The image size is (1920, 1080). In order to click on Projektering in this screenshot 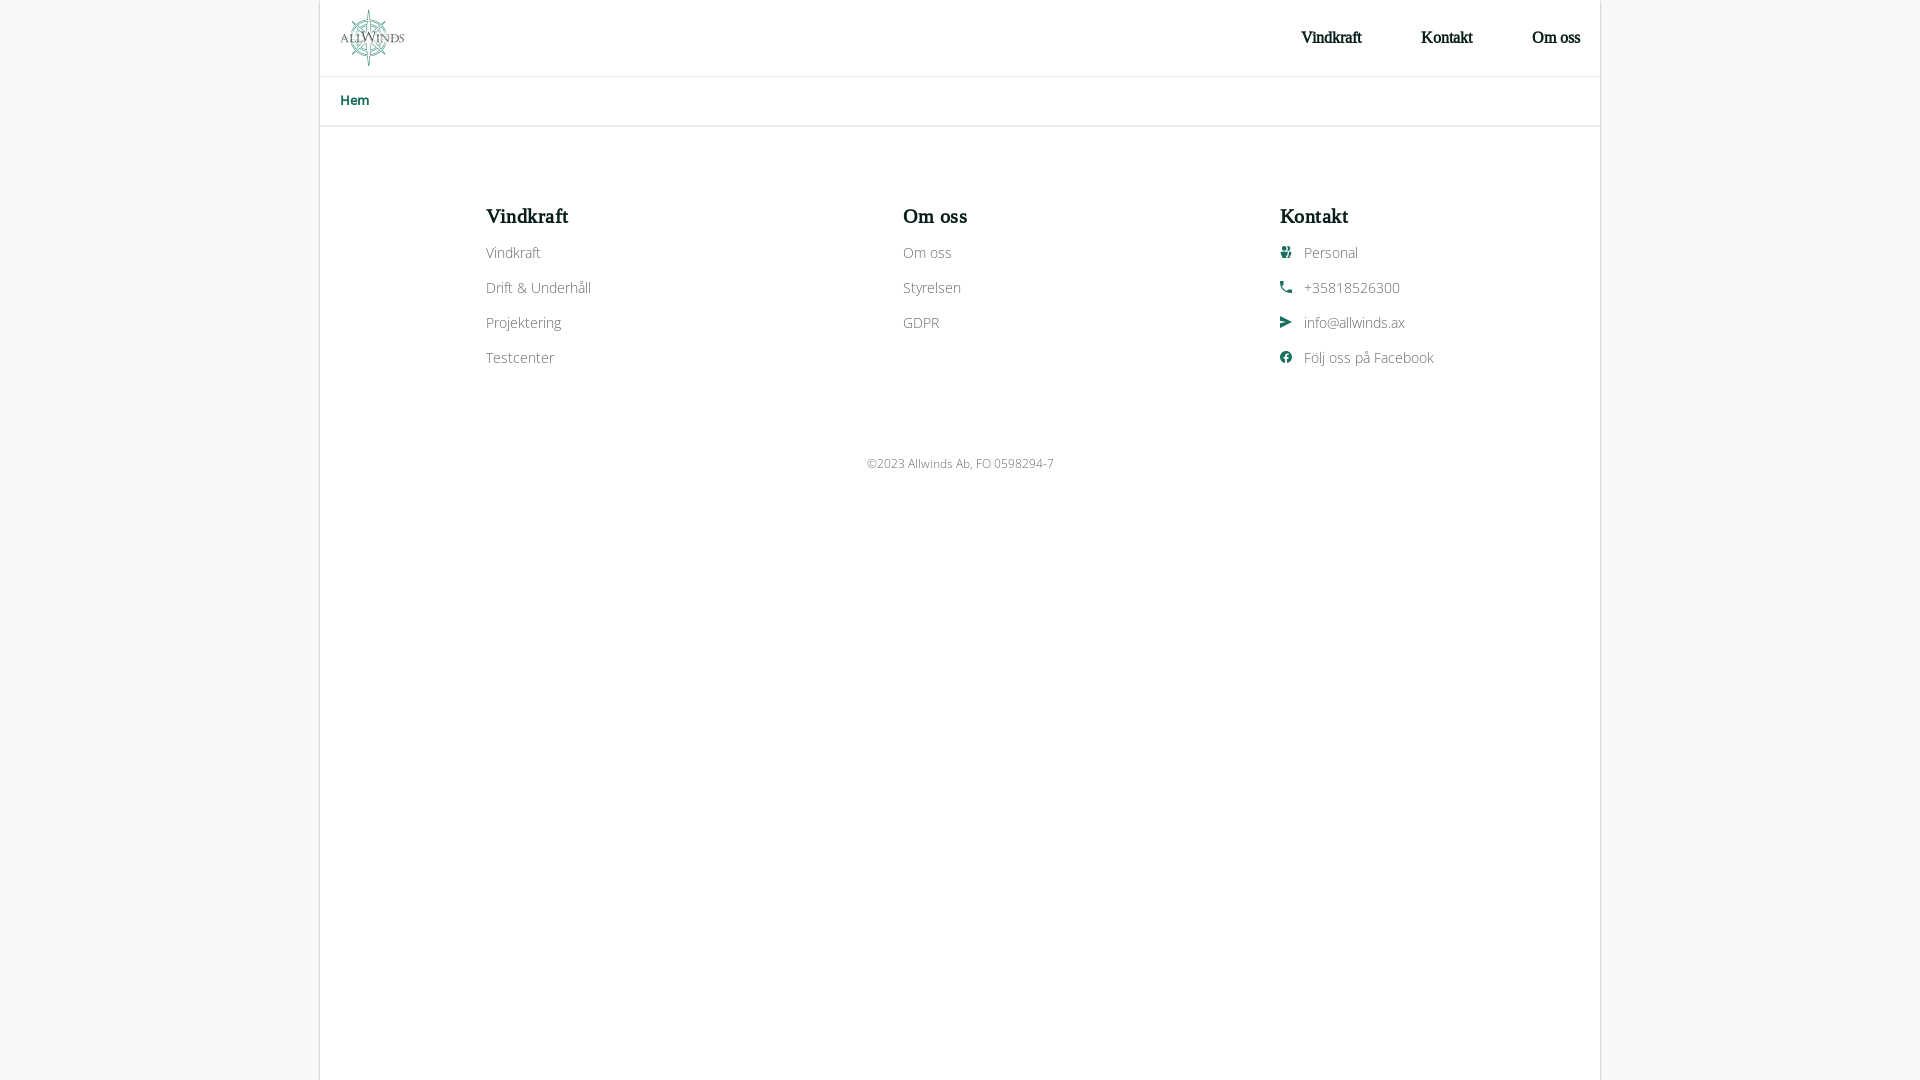, I will do `click(538, 322)`.